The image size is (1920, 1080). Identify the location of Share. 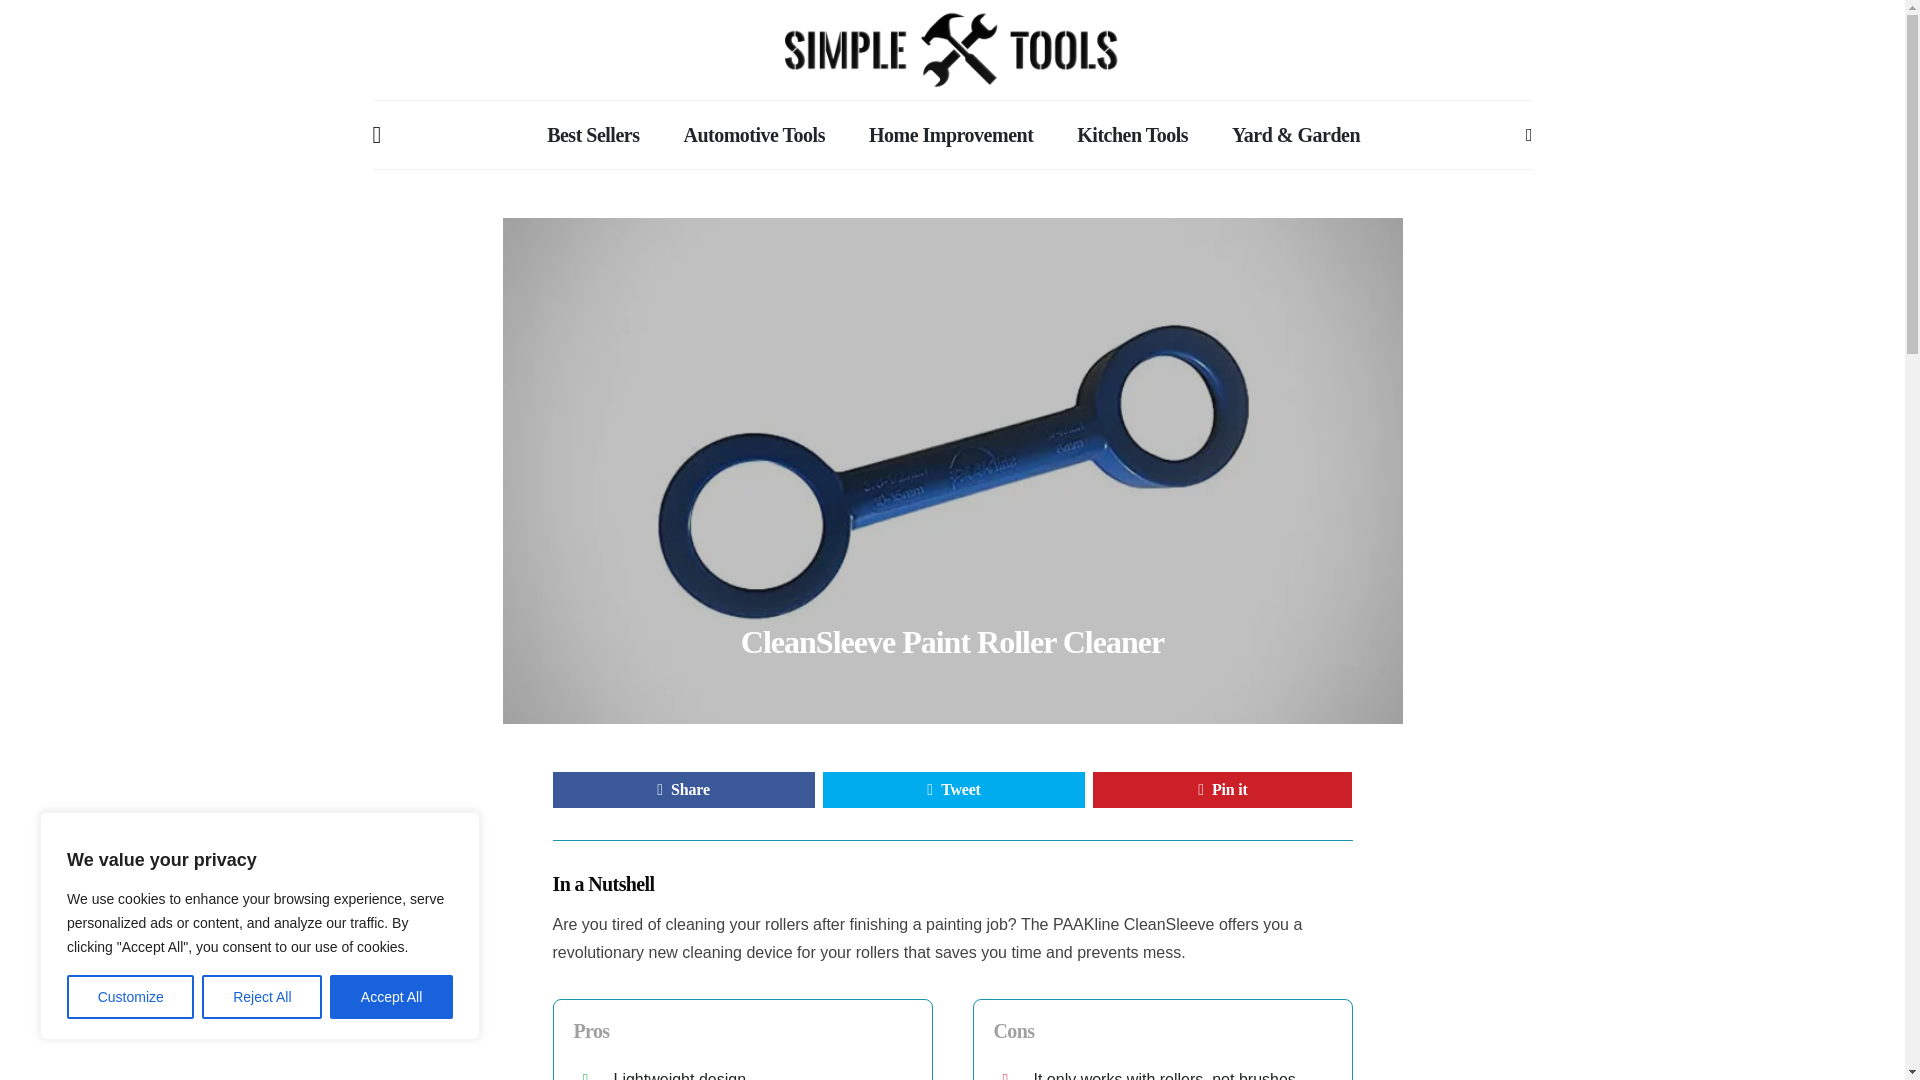
(683, 790).